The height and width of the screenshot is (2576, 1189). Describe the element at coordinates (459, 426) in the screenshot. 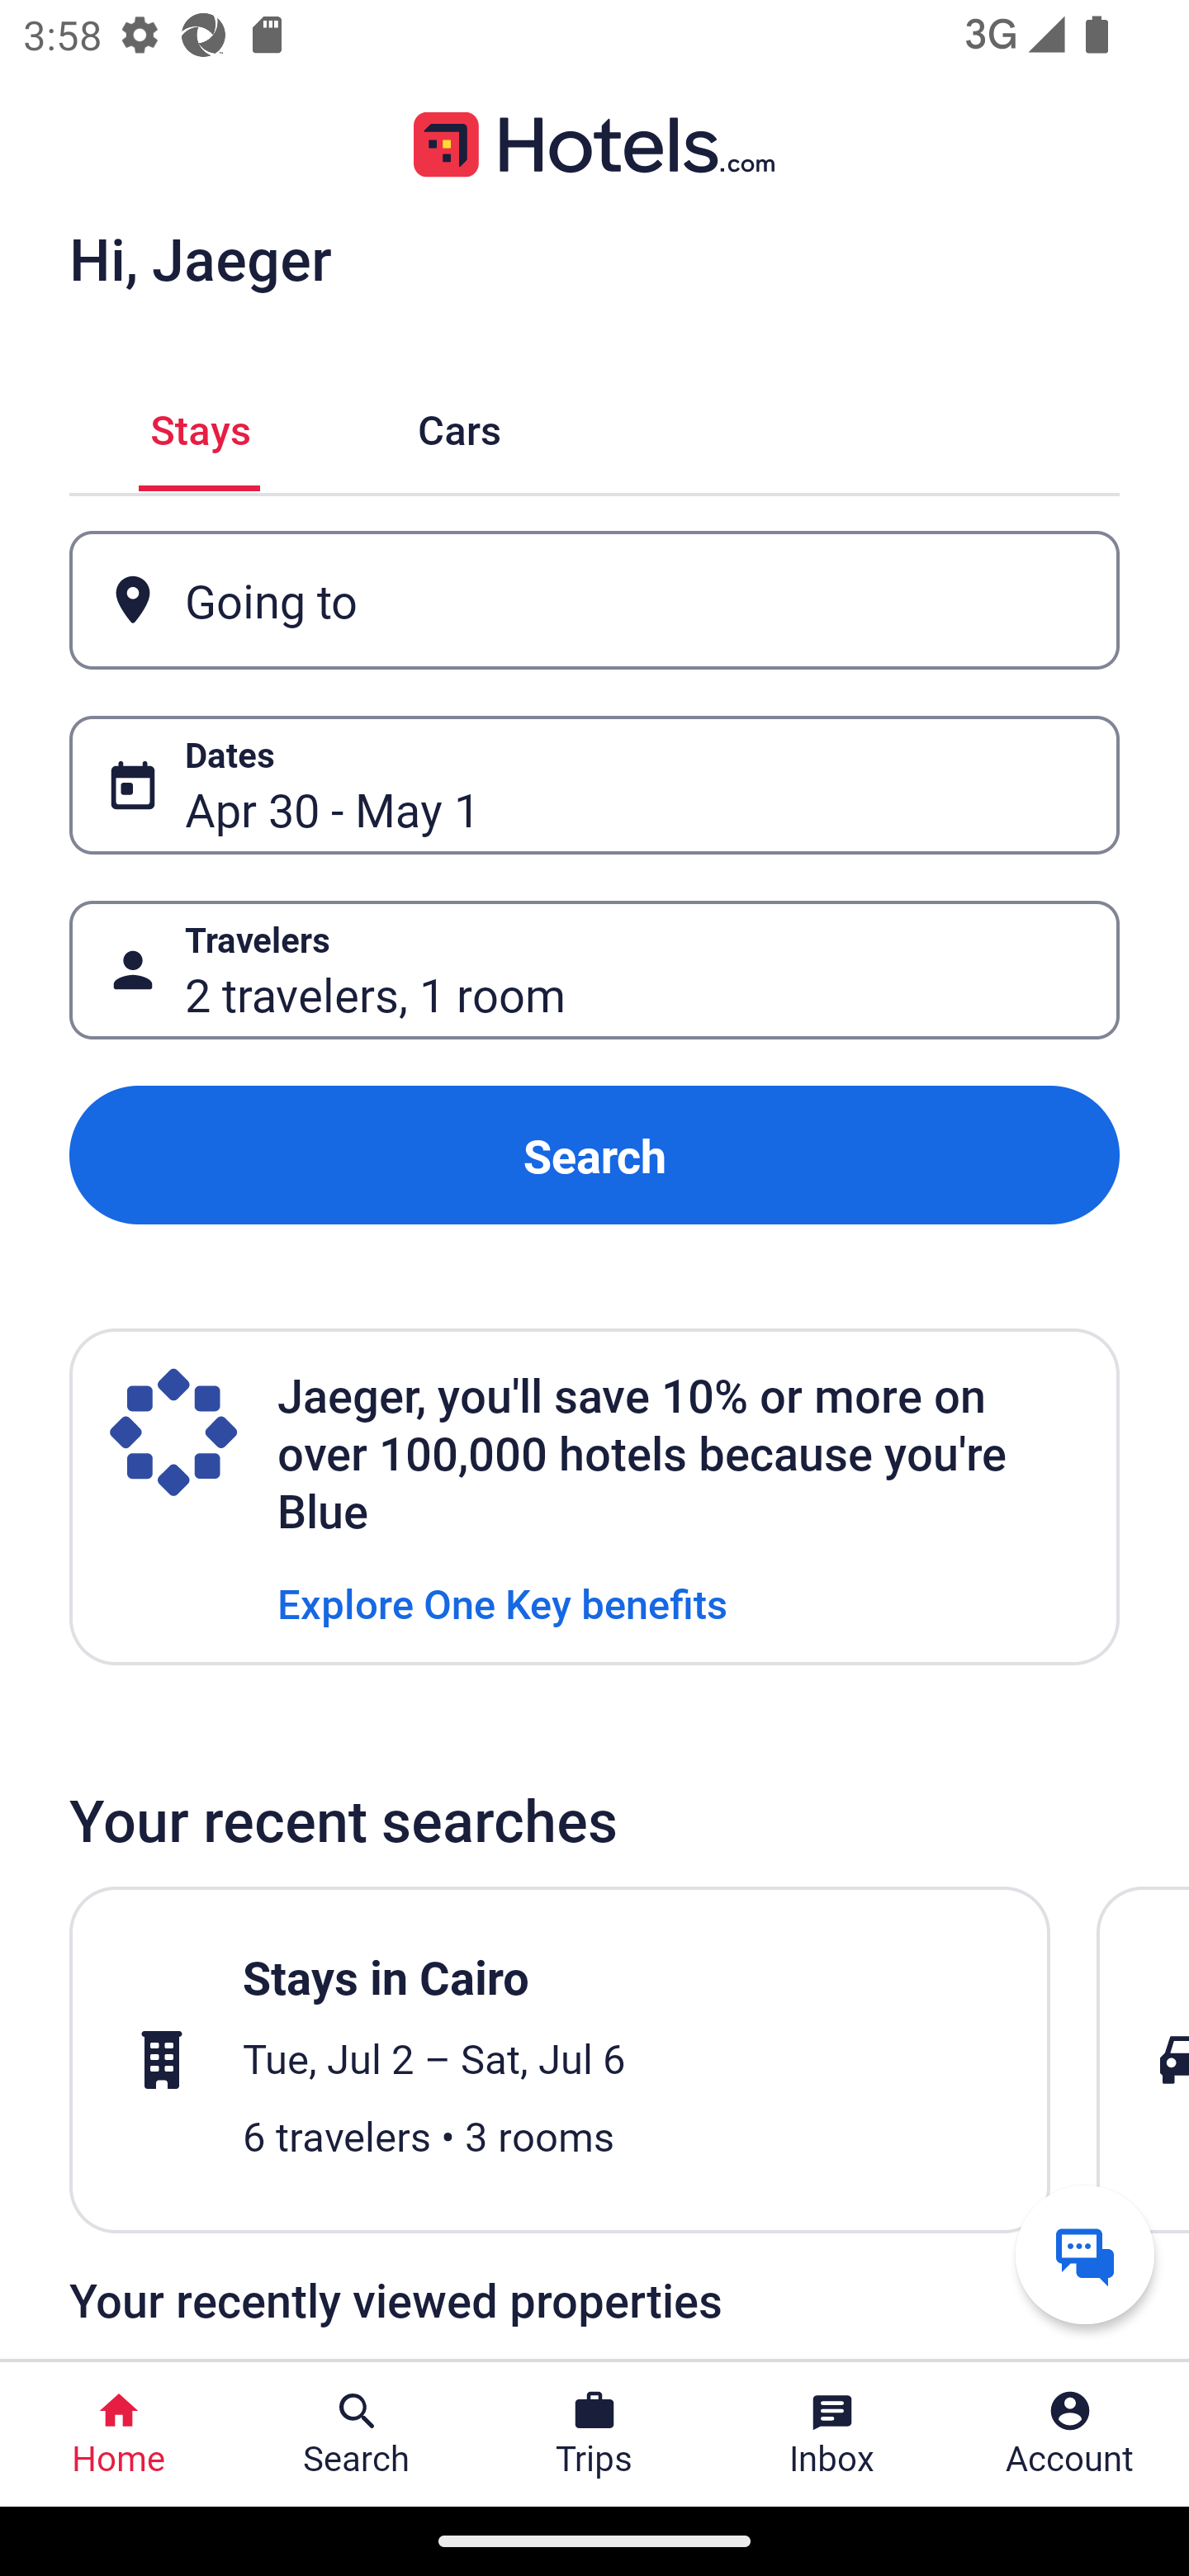

I see `Cars` at that location.